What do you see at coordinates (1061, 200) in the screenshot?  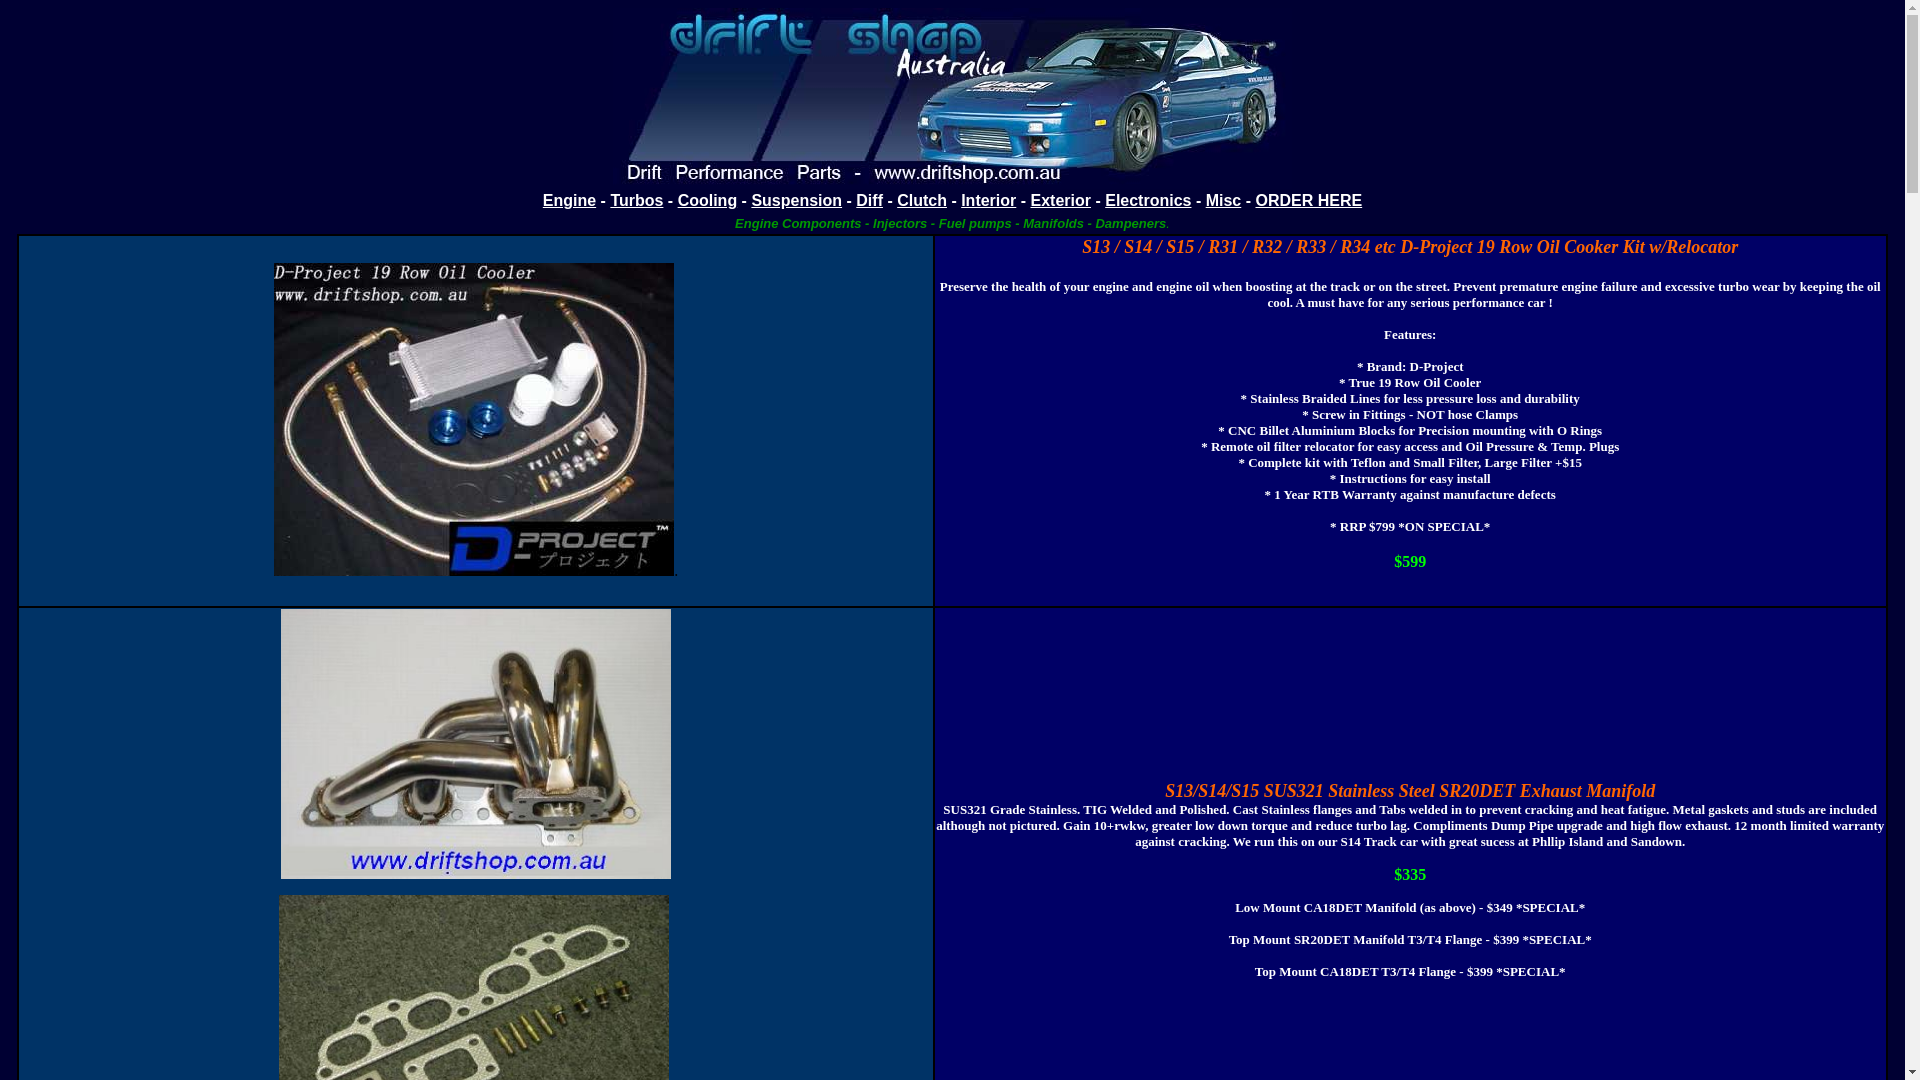 I see `Exterior` at bounding box center [1061, 200].